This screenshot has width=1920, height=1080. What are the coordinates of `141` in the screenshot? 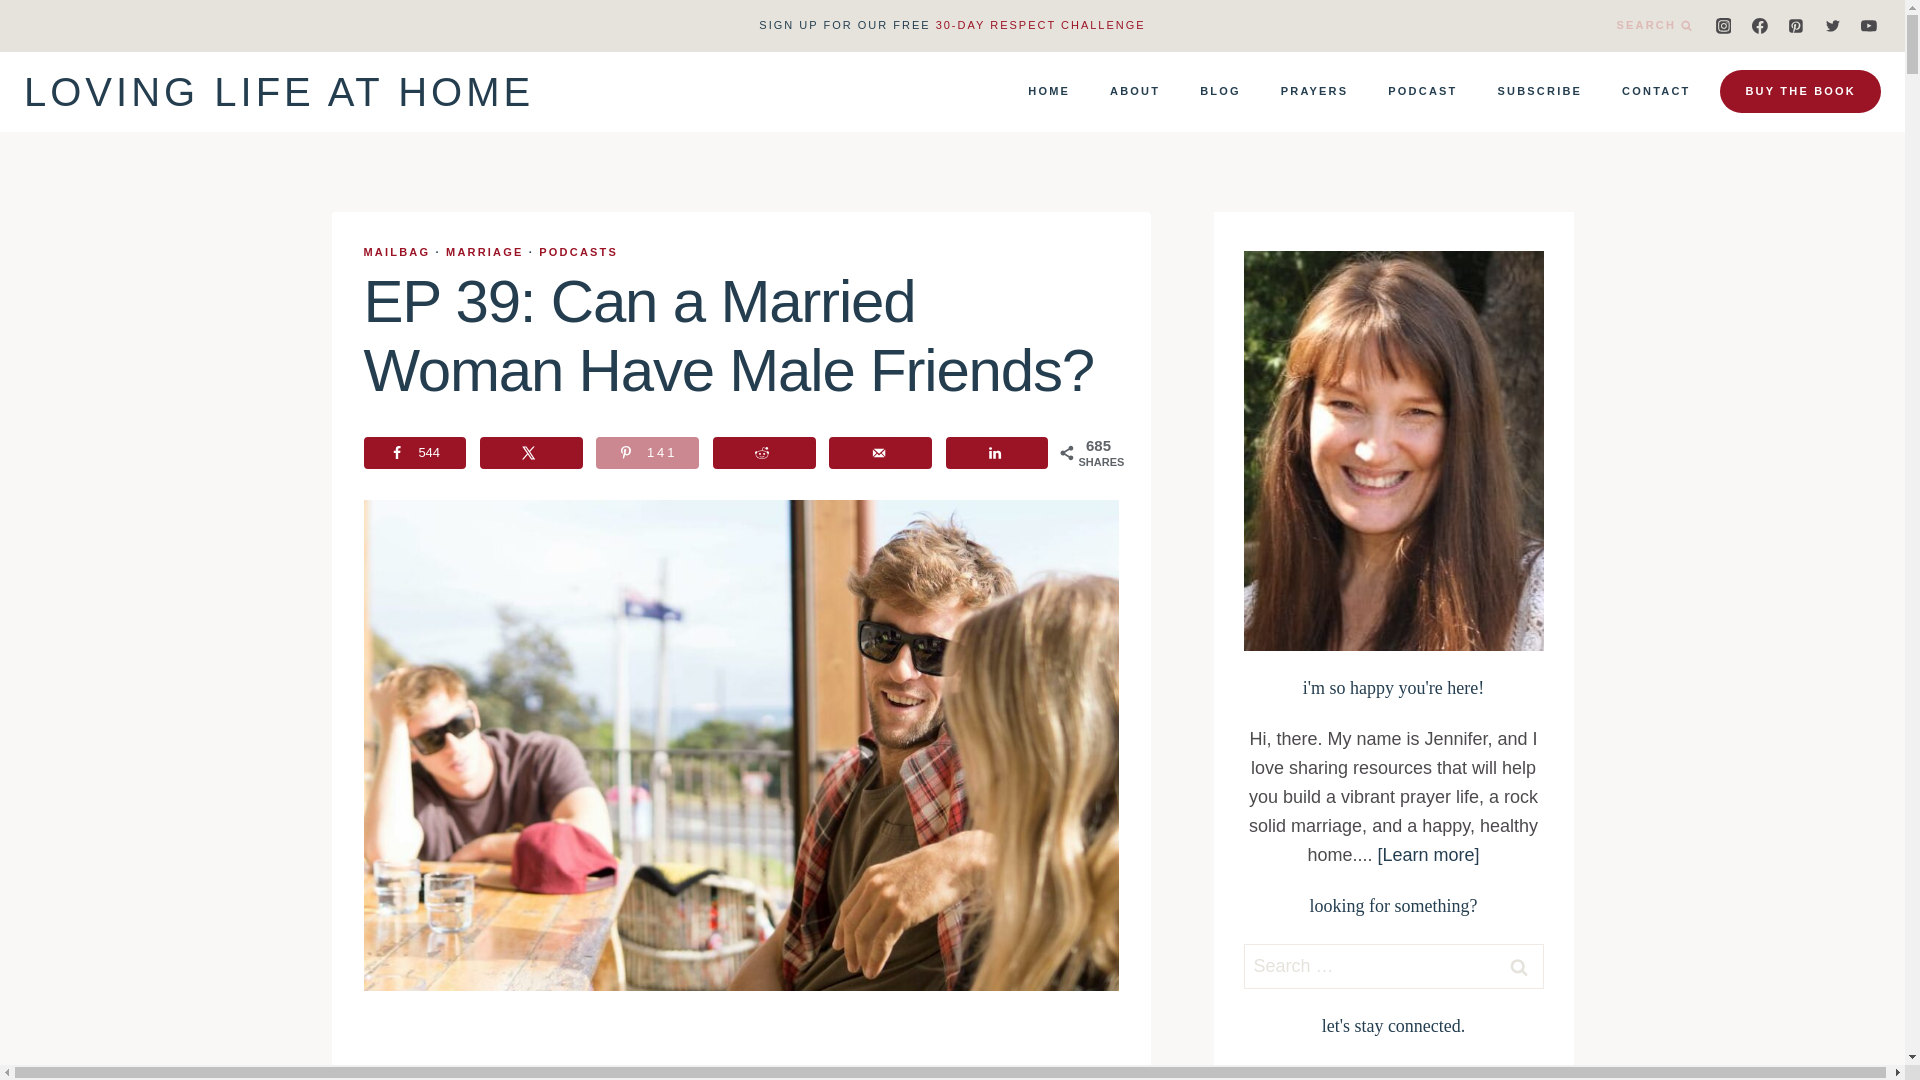 It's located at (646, 452).